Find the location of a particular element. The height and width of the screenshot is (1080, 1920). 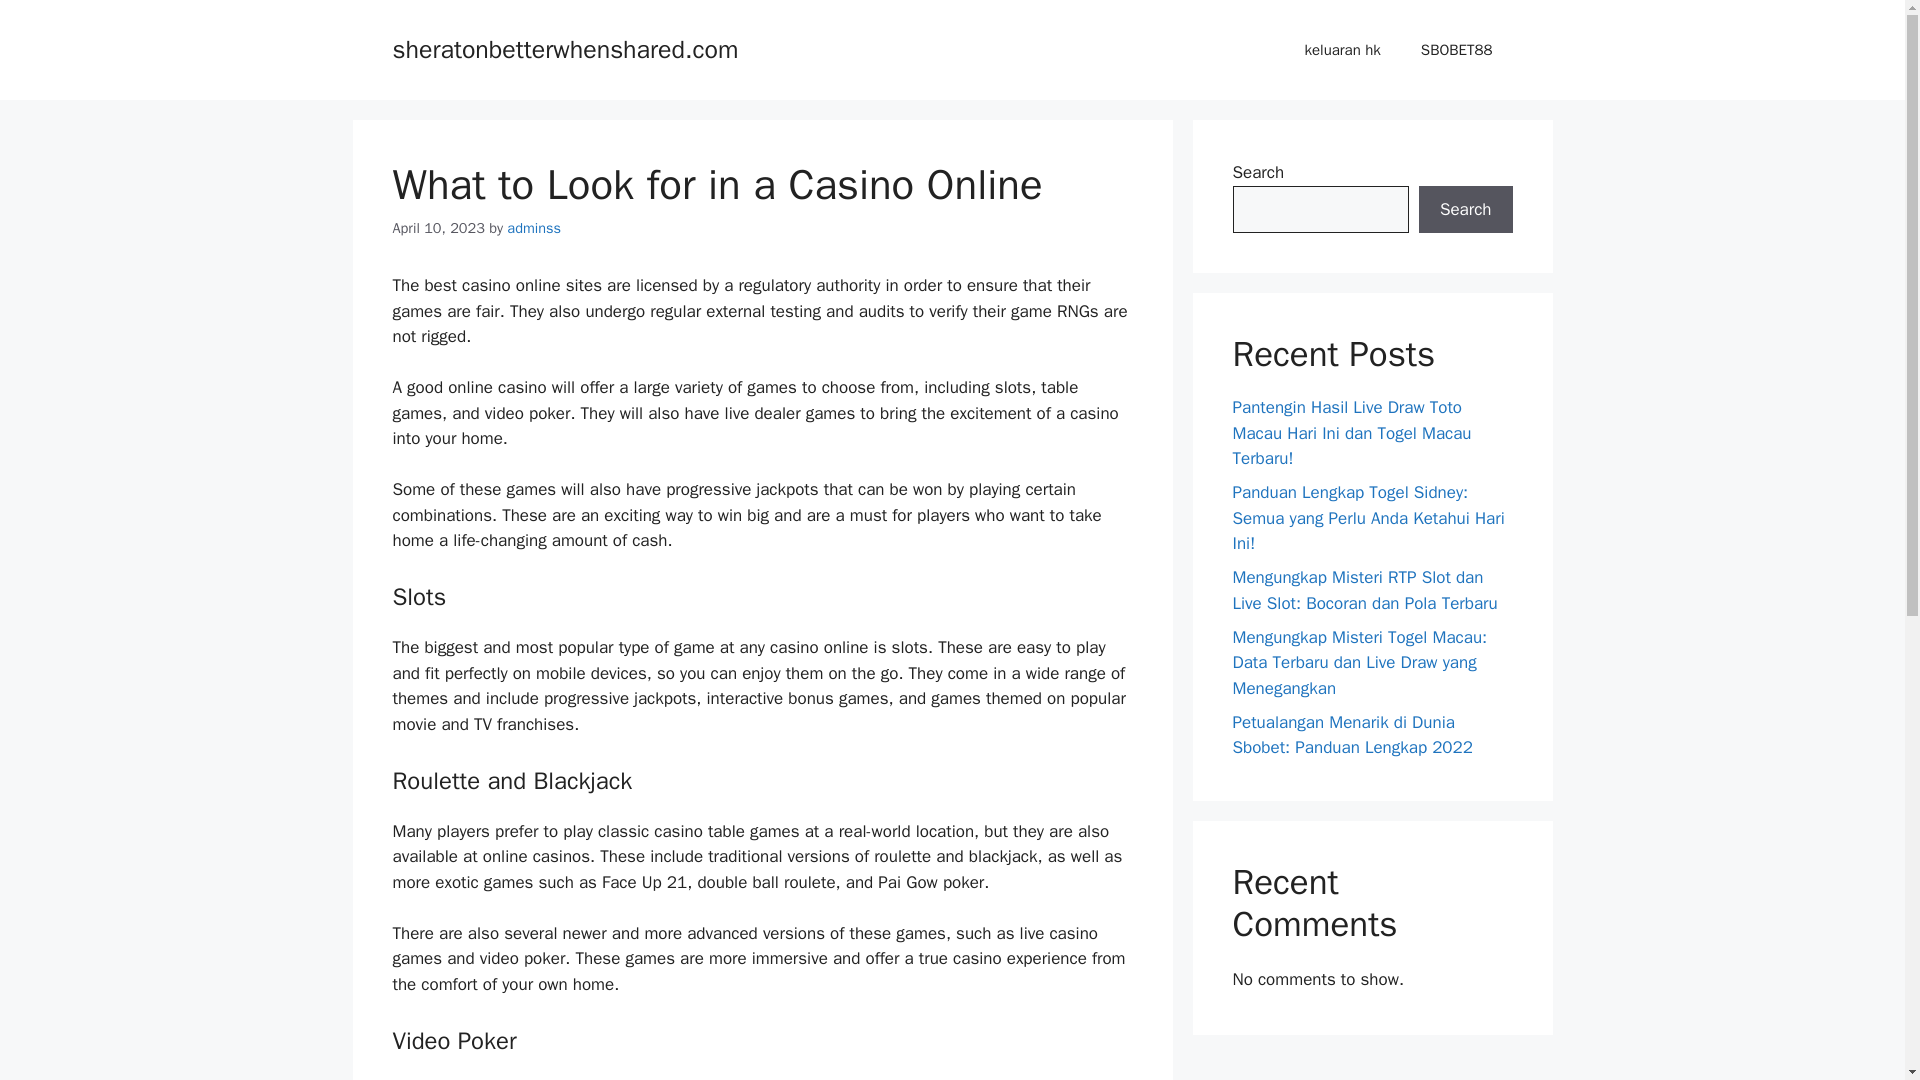

sheratonbetterwhenshared.com is located at coordinates (564, 48).